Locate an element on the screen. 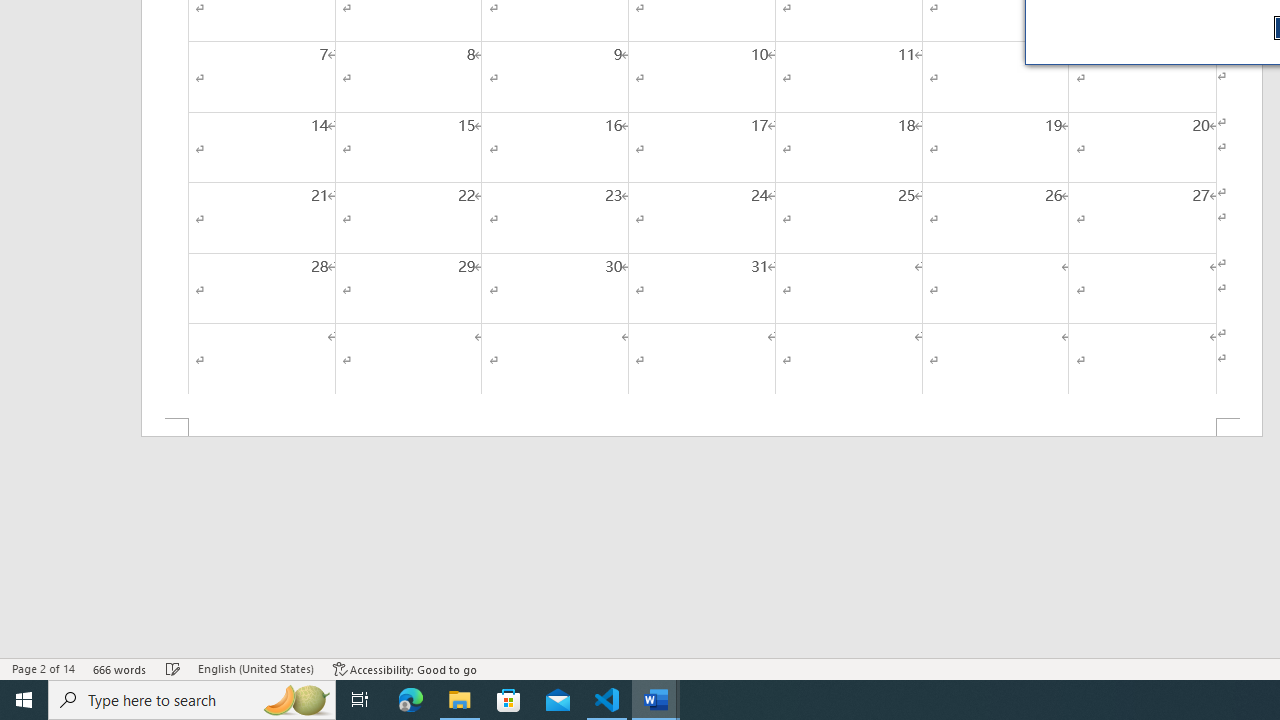 This screenshot has height=720, width=1280. Start is located at coordinates (24, 700).